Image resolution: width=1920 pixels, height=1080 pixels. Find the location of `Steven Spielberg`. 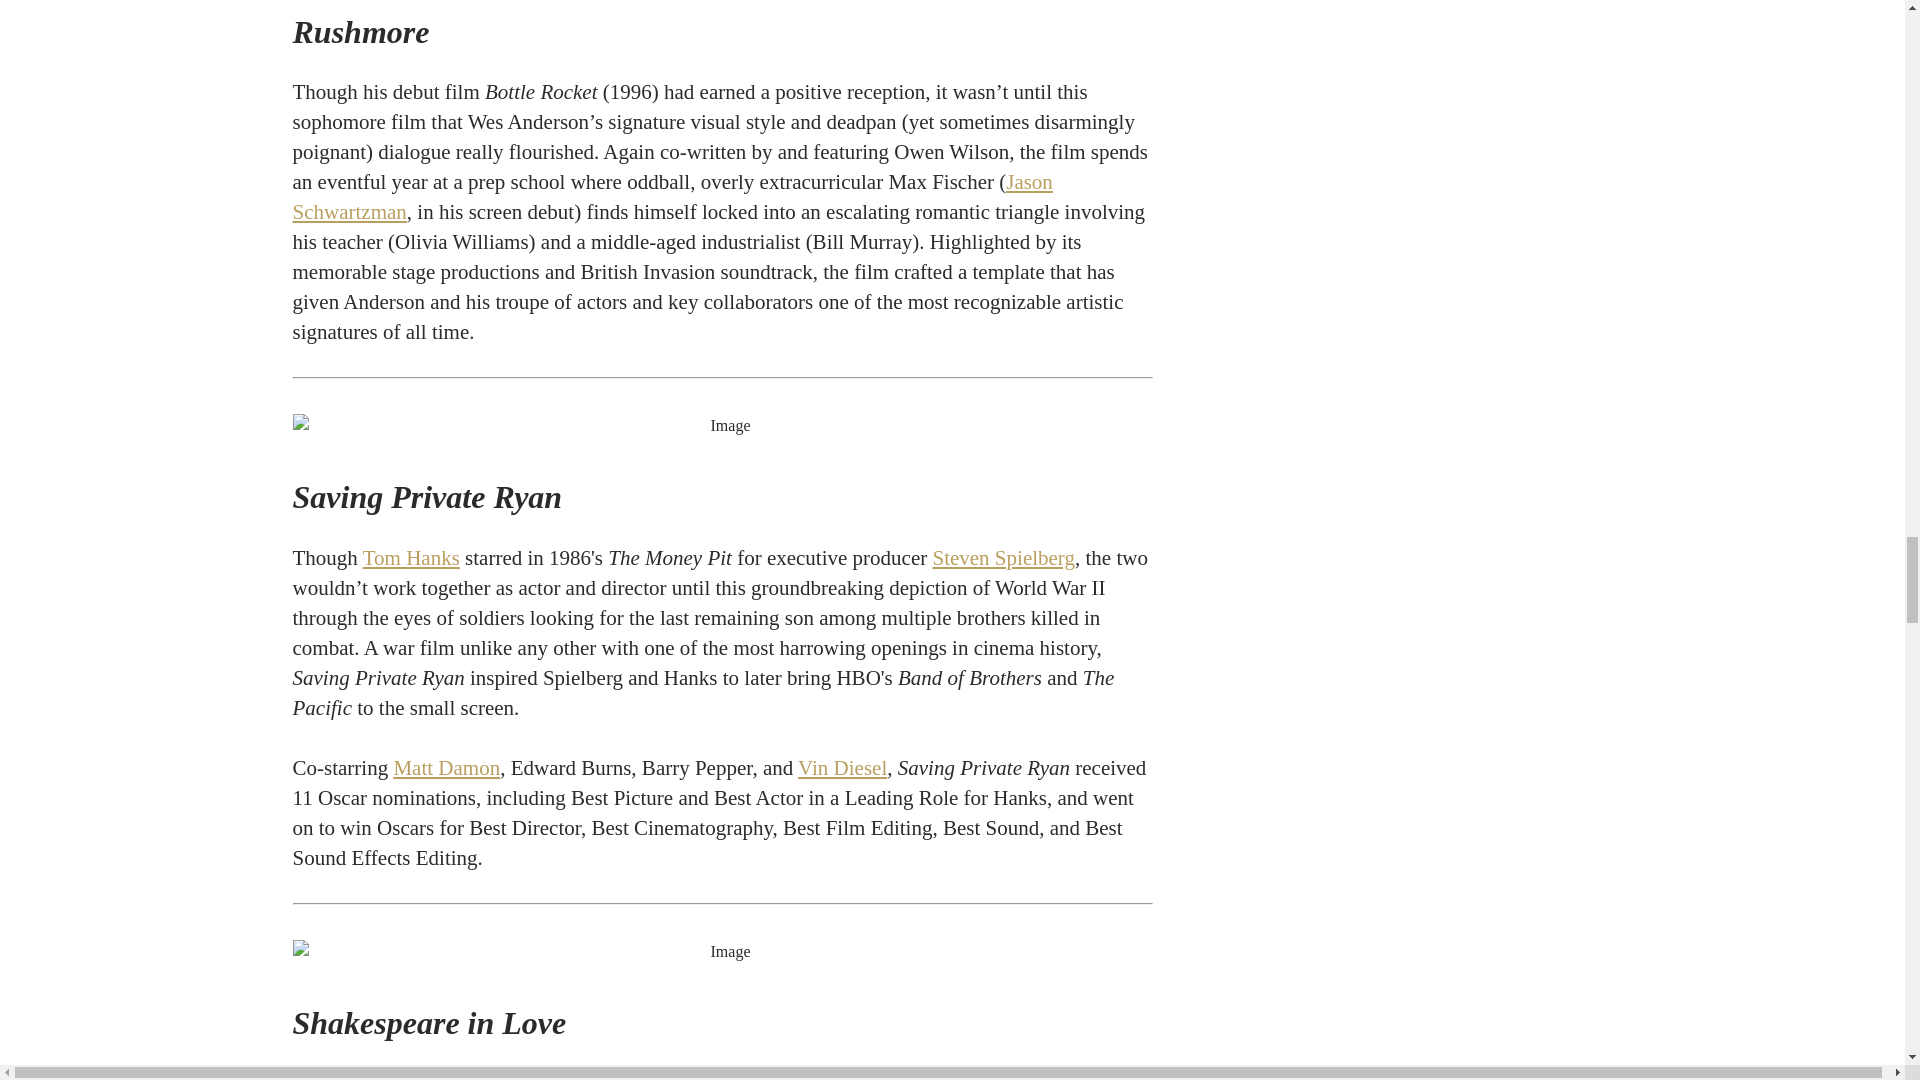

Steven Spielberg is located at coordinates (1003, 558).